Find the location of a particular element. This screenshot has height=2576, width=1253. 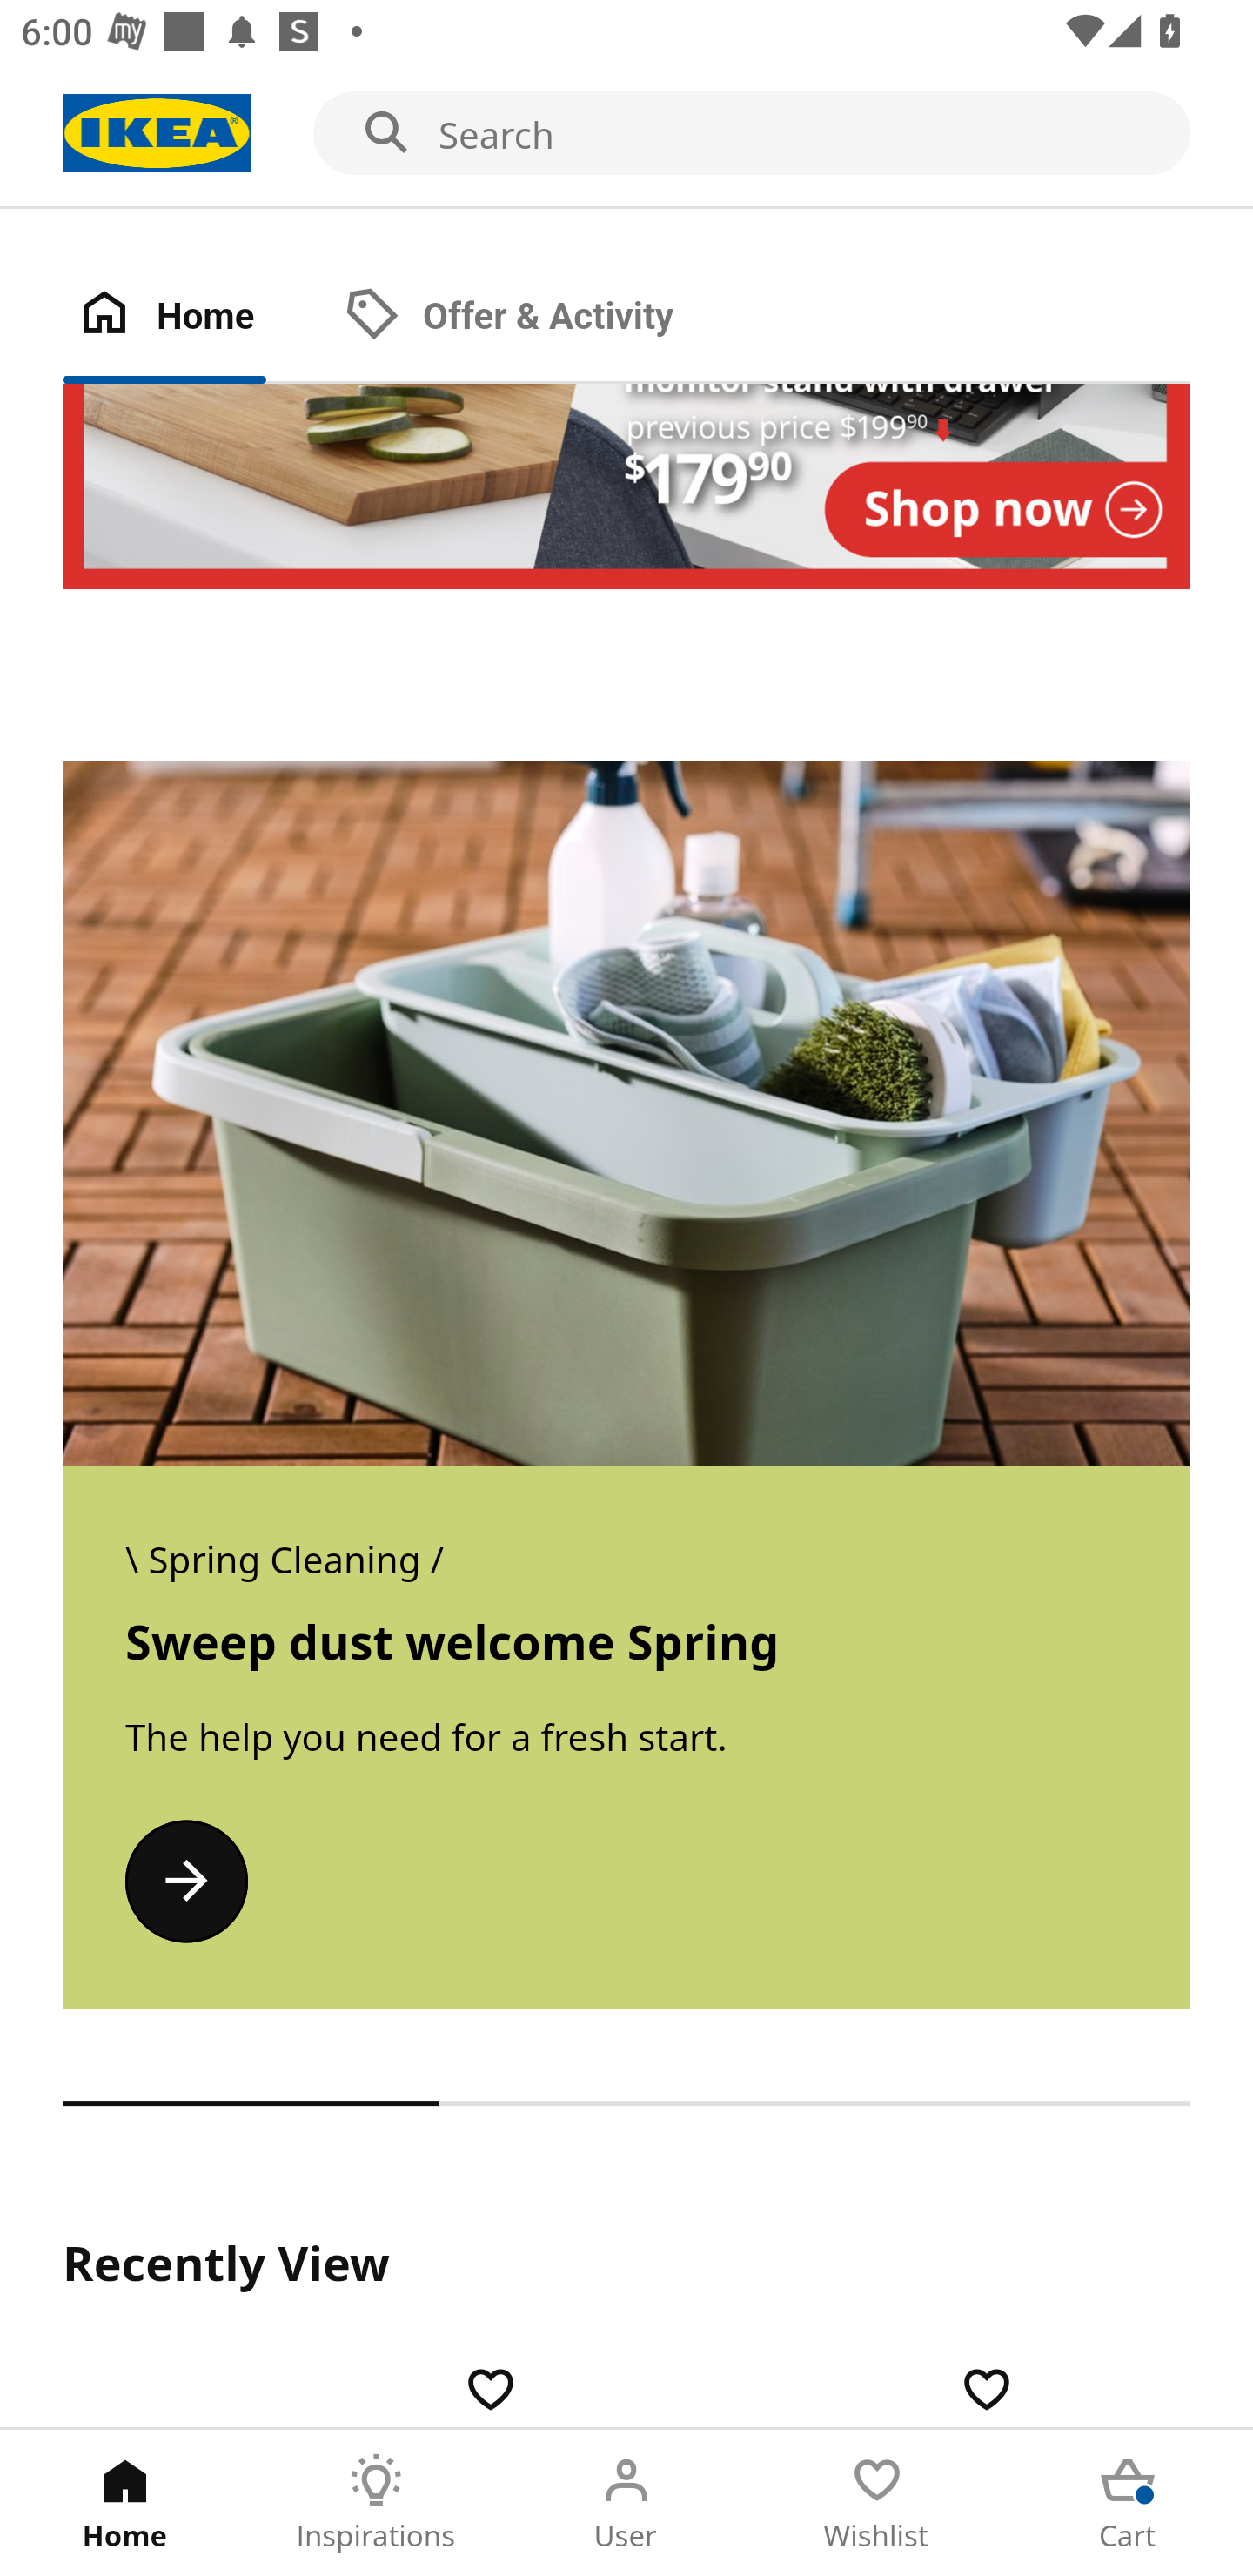

Cart
Tab 5 of 5 is located at coordinates (1128, 2503).